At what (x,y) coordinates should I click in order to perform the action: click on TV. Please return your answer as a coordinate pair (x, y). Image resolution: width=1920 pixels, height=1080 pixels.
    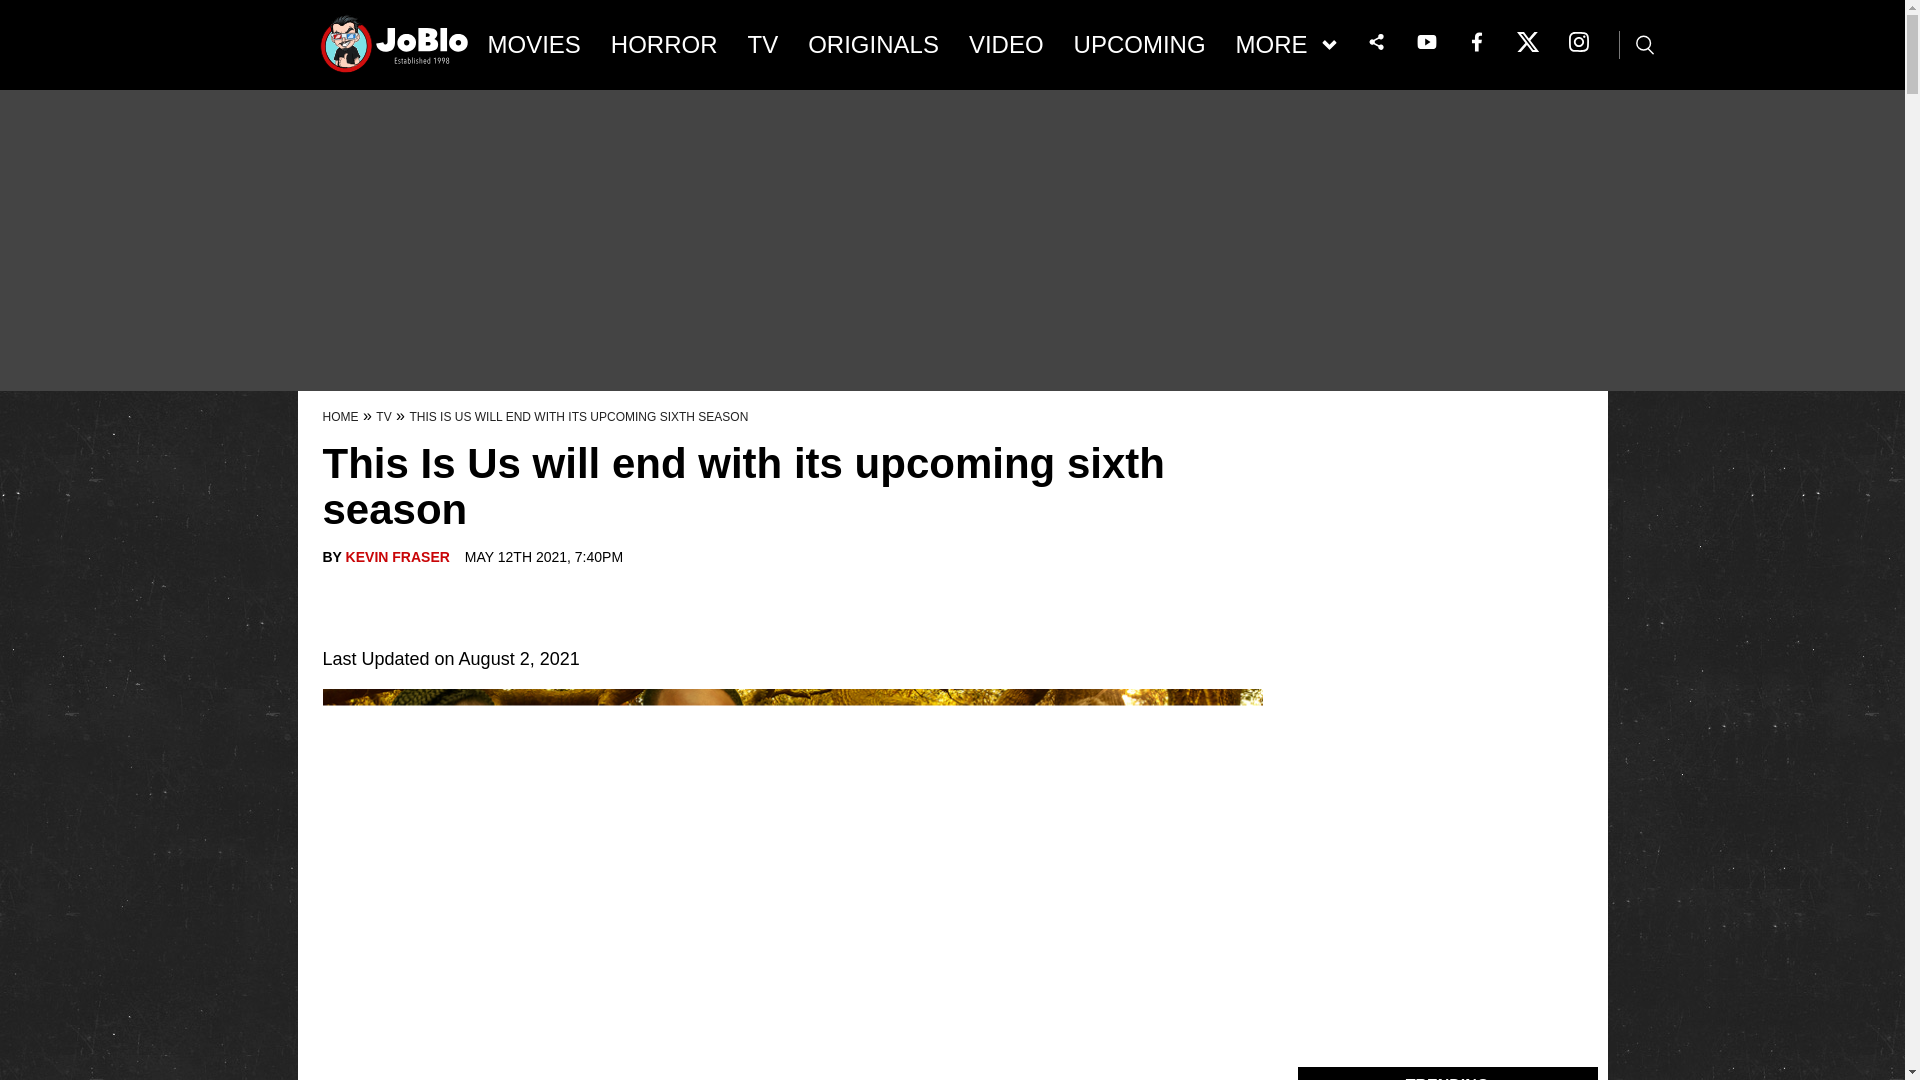
    Looking at the image, I should click on (763, 45).